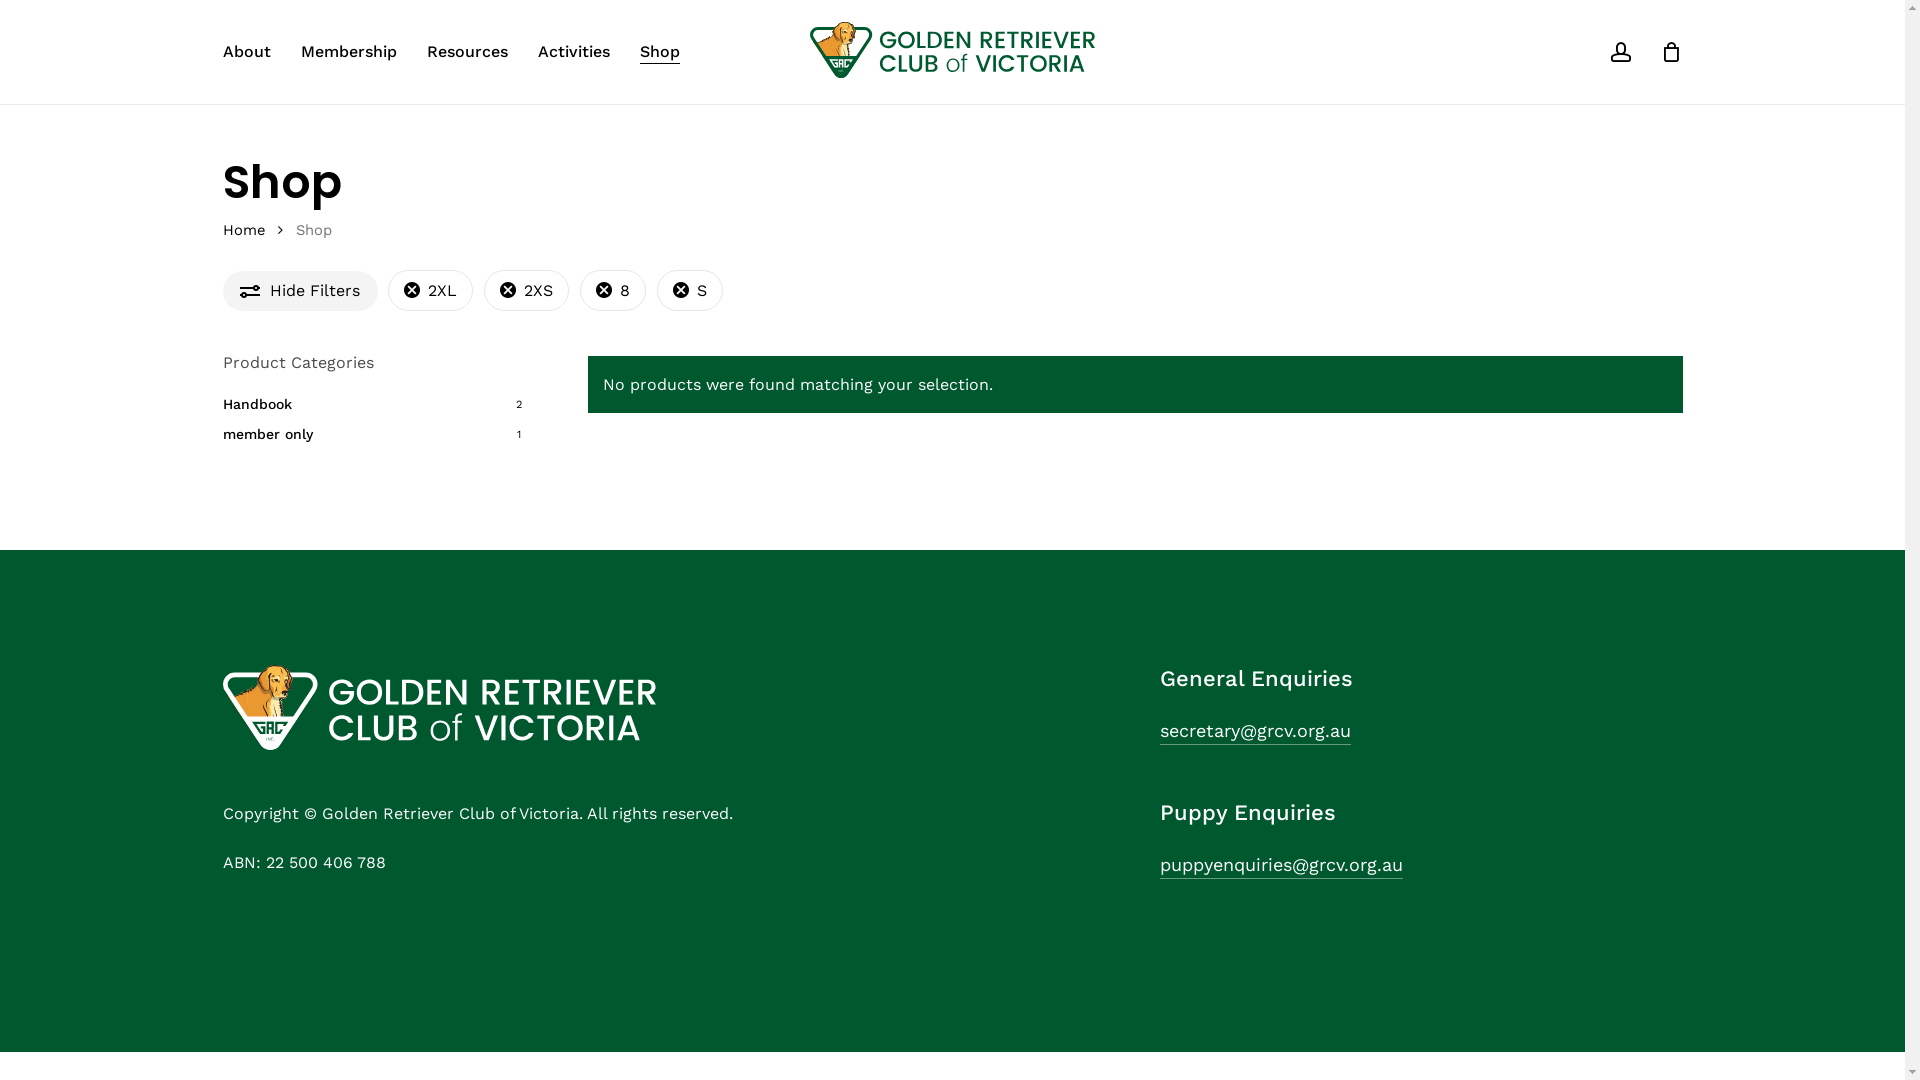 The width and height of the screenshot is (1920, 1080). Describe the element at coordinates (1256, 731) in the screenshot. I see `secretary@grcv.org.au` at that location.